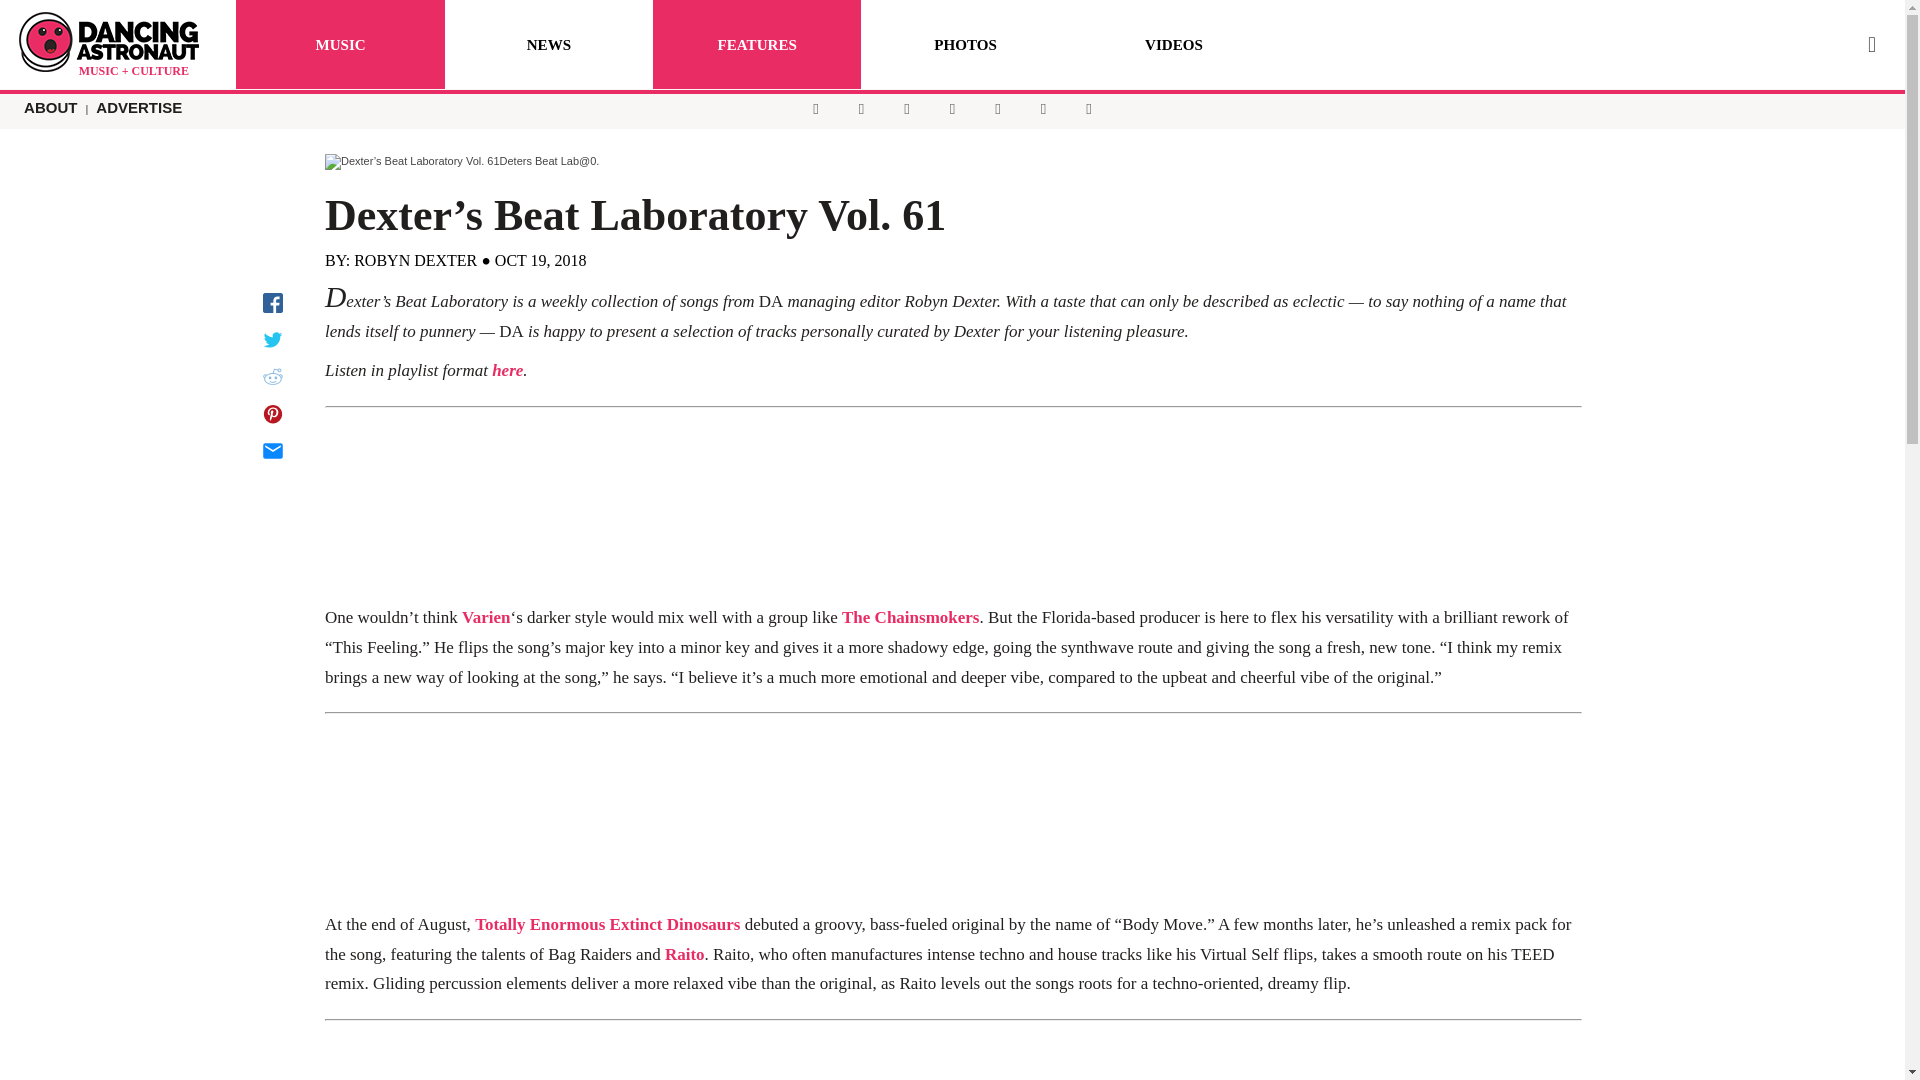  What do you see at coordinates (606, 924) in the screenshot?
I see `Totally Enormous Extinct Dinosaurs` at bounding box center [606, 924].